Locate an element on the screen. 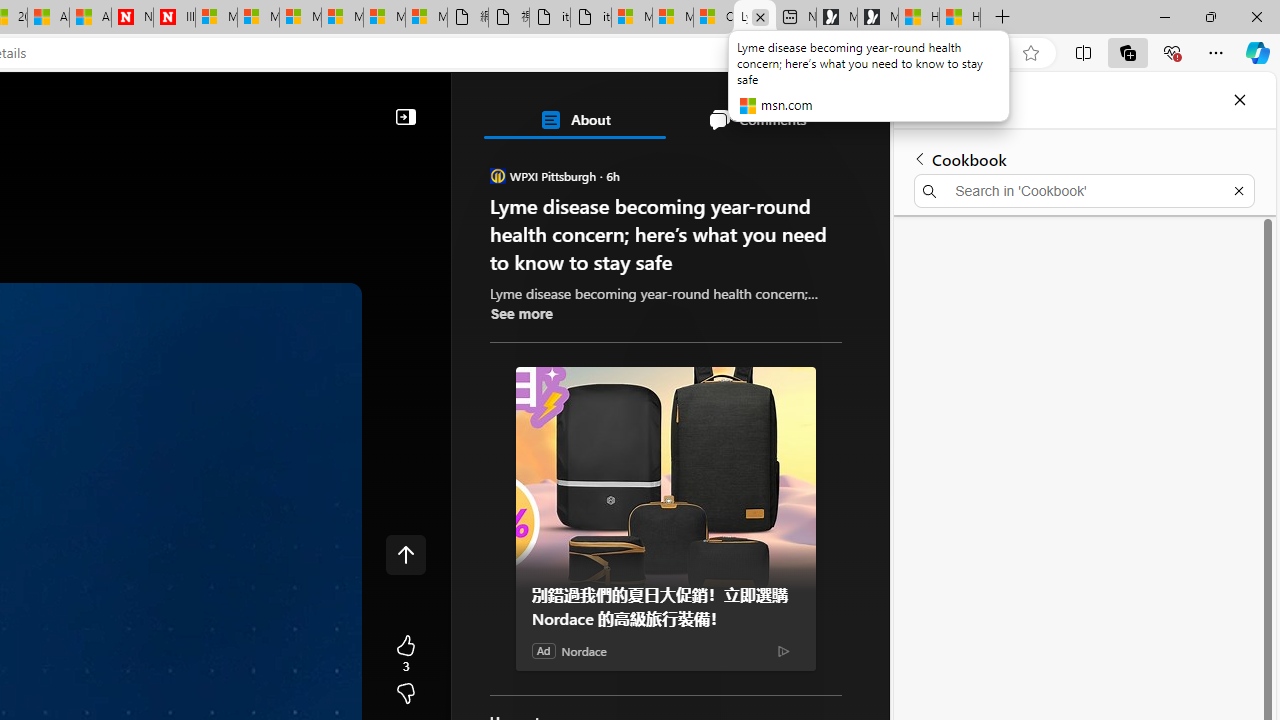  Browser essentials is located at coordinates (1172, 52).